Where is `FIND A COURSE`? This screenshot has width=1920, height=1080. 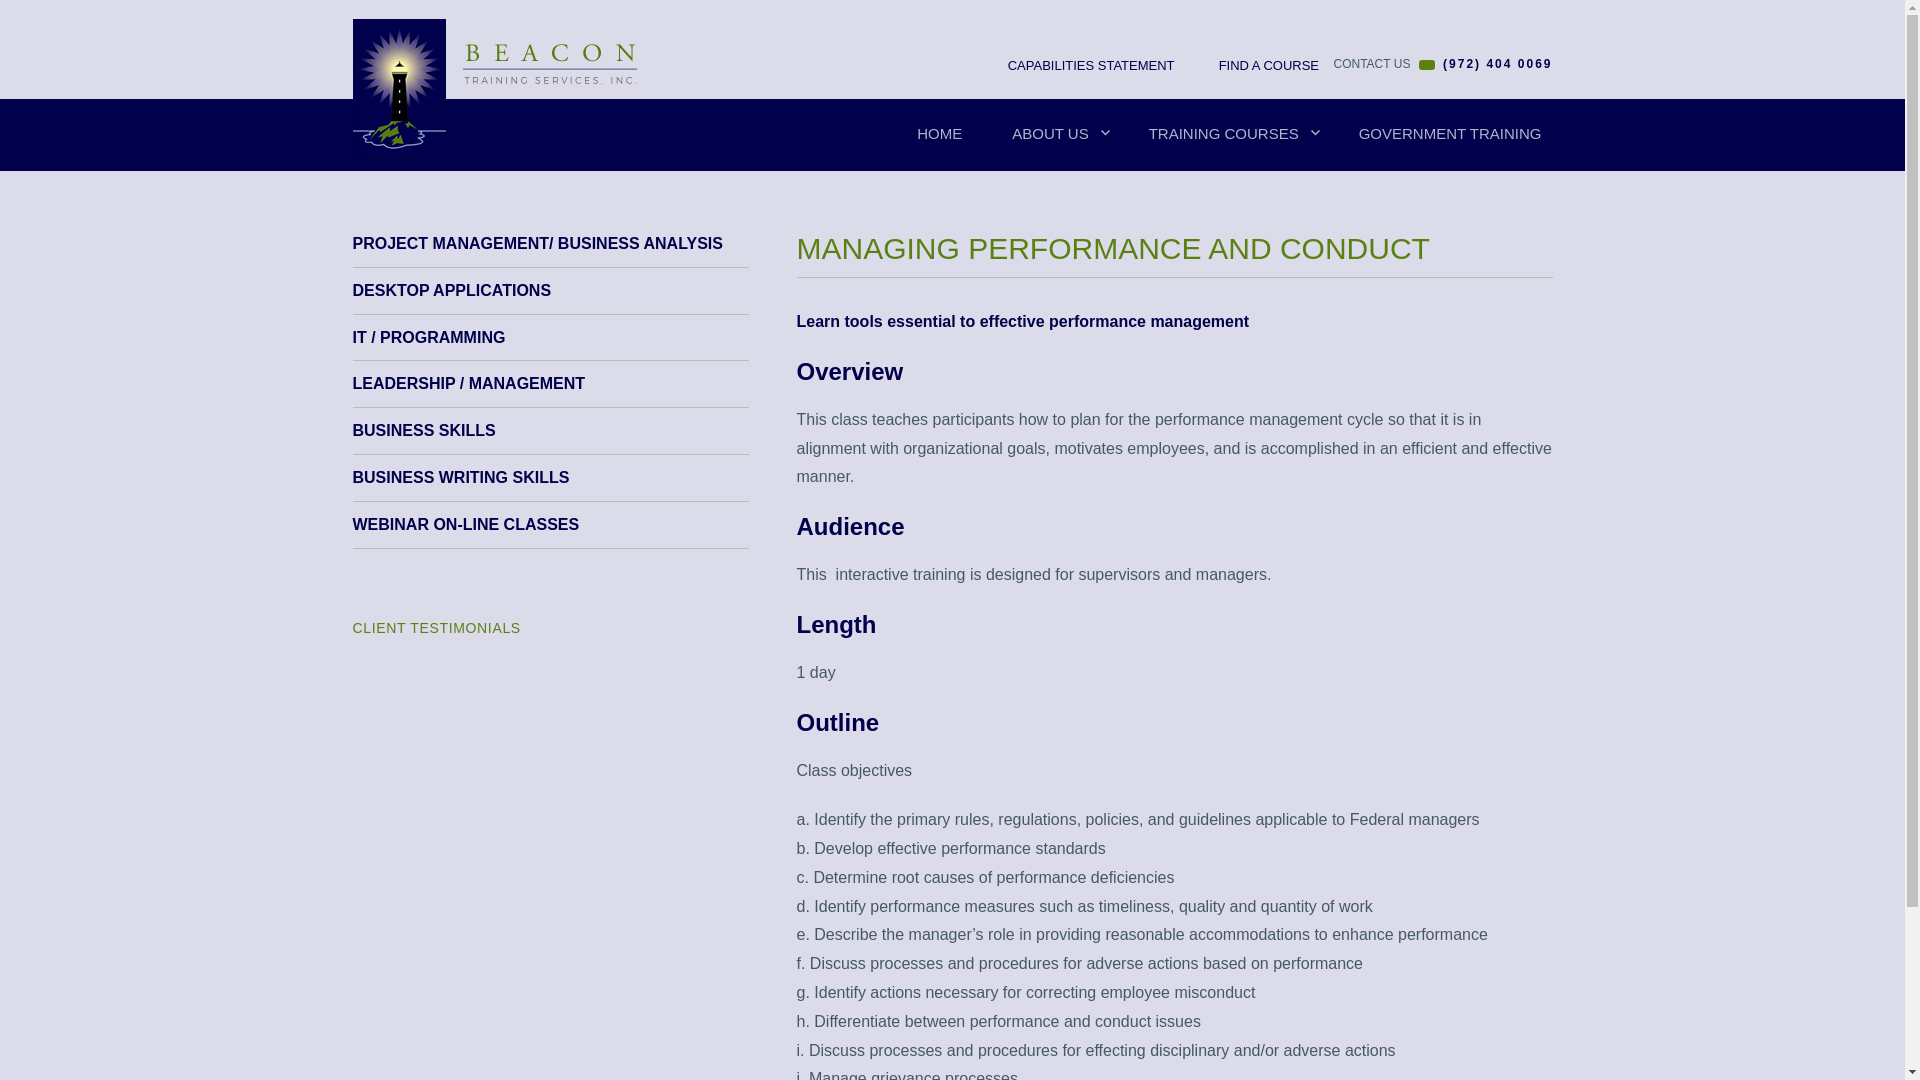
FIND A COURSE is located at coordinates (1258, 66).